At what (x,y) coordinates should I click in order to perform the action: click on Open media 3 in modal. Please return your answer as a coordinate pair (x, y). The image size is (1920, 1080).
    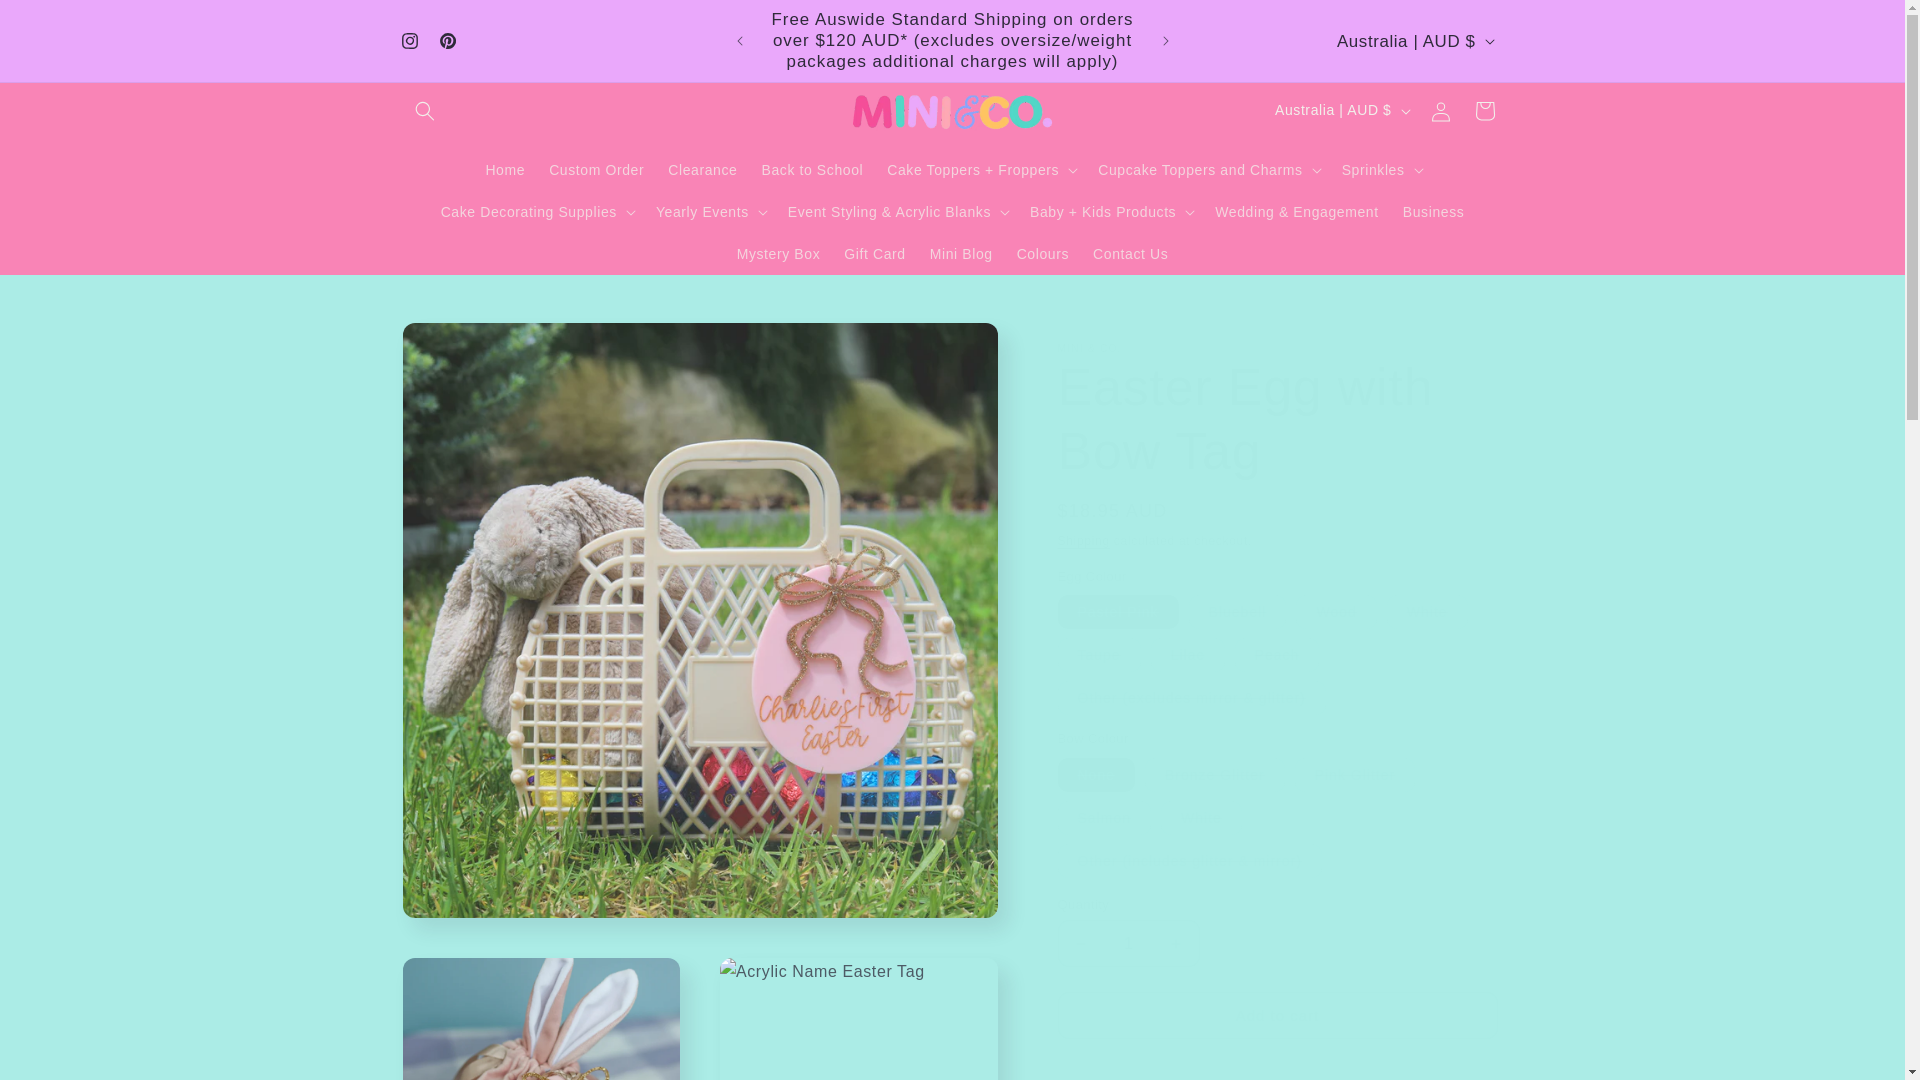
    Looking at the image, I should click on (859, 1018).